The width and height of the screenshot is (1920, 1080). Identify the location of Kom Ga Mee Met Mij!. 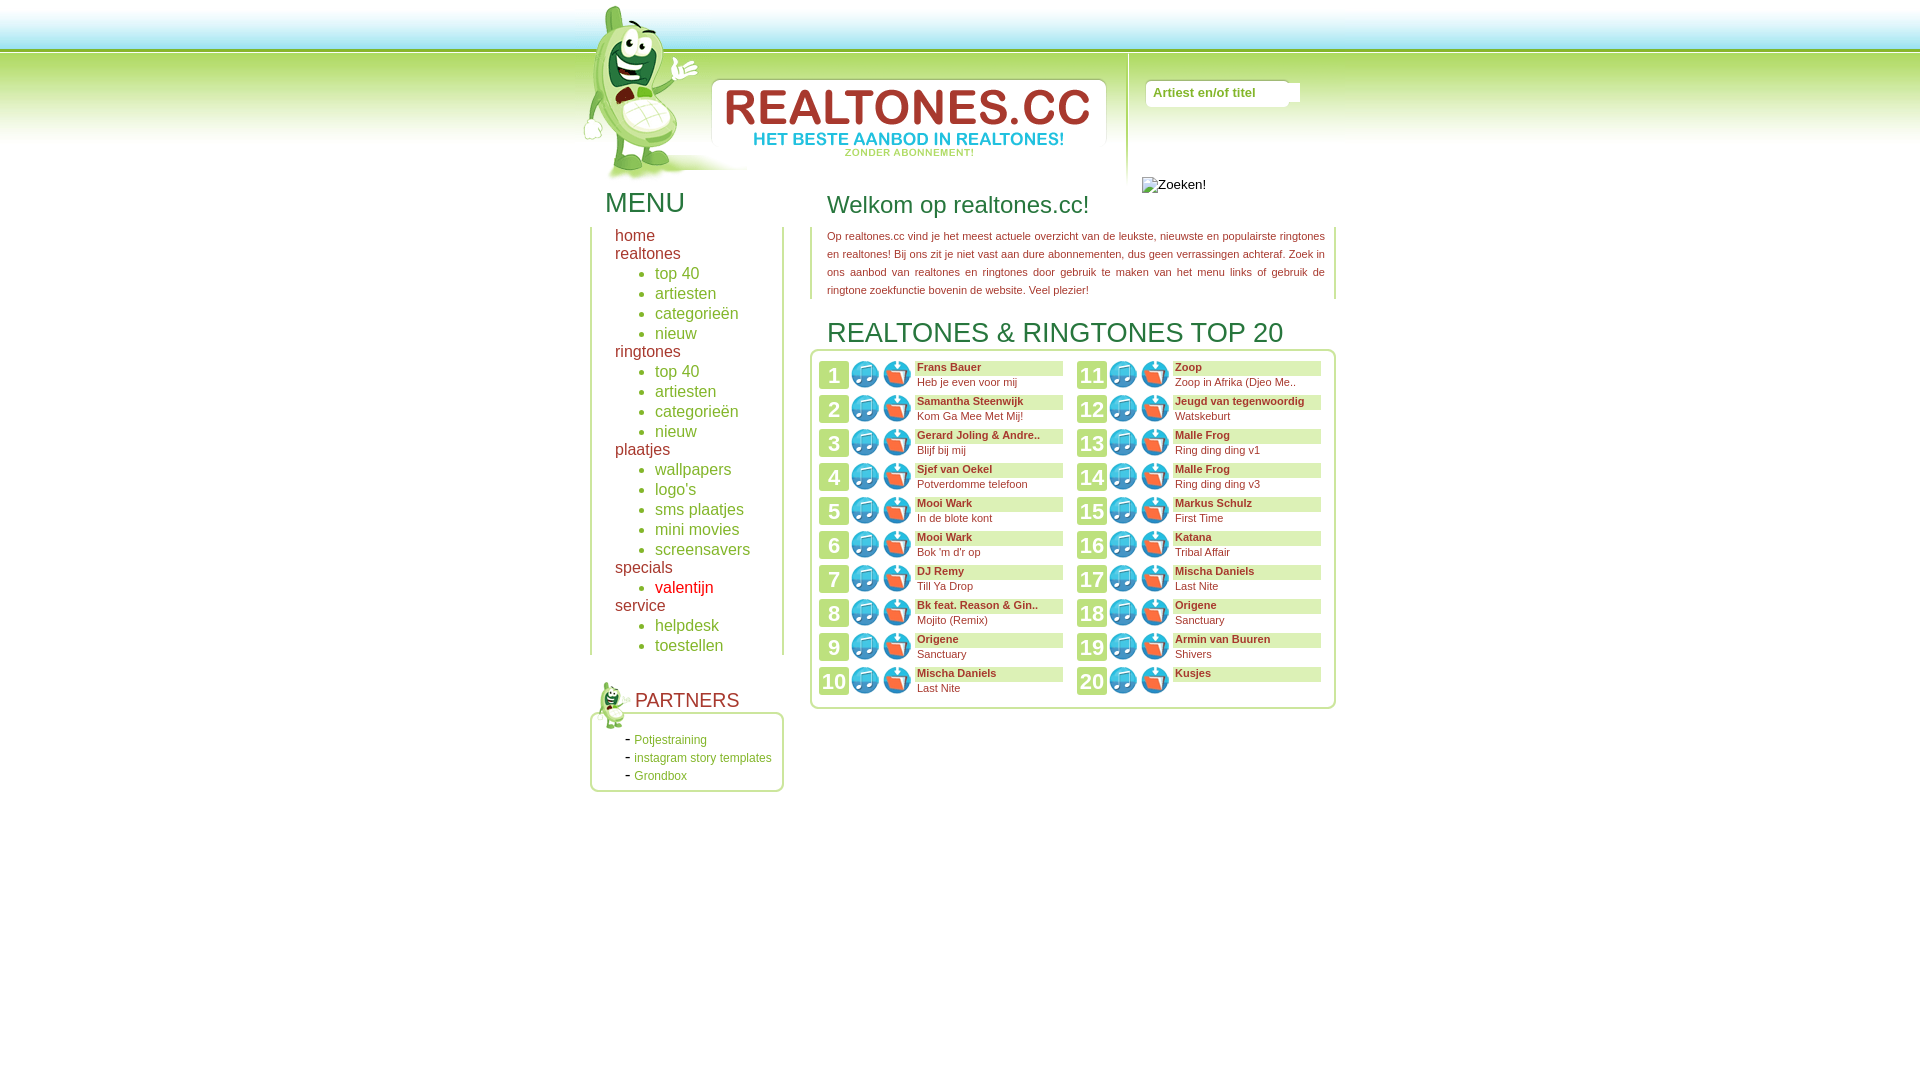
(970, 416).